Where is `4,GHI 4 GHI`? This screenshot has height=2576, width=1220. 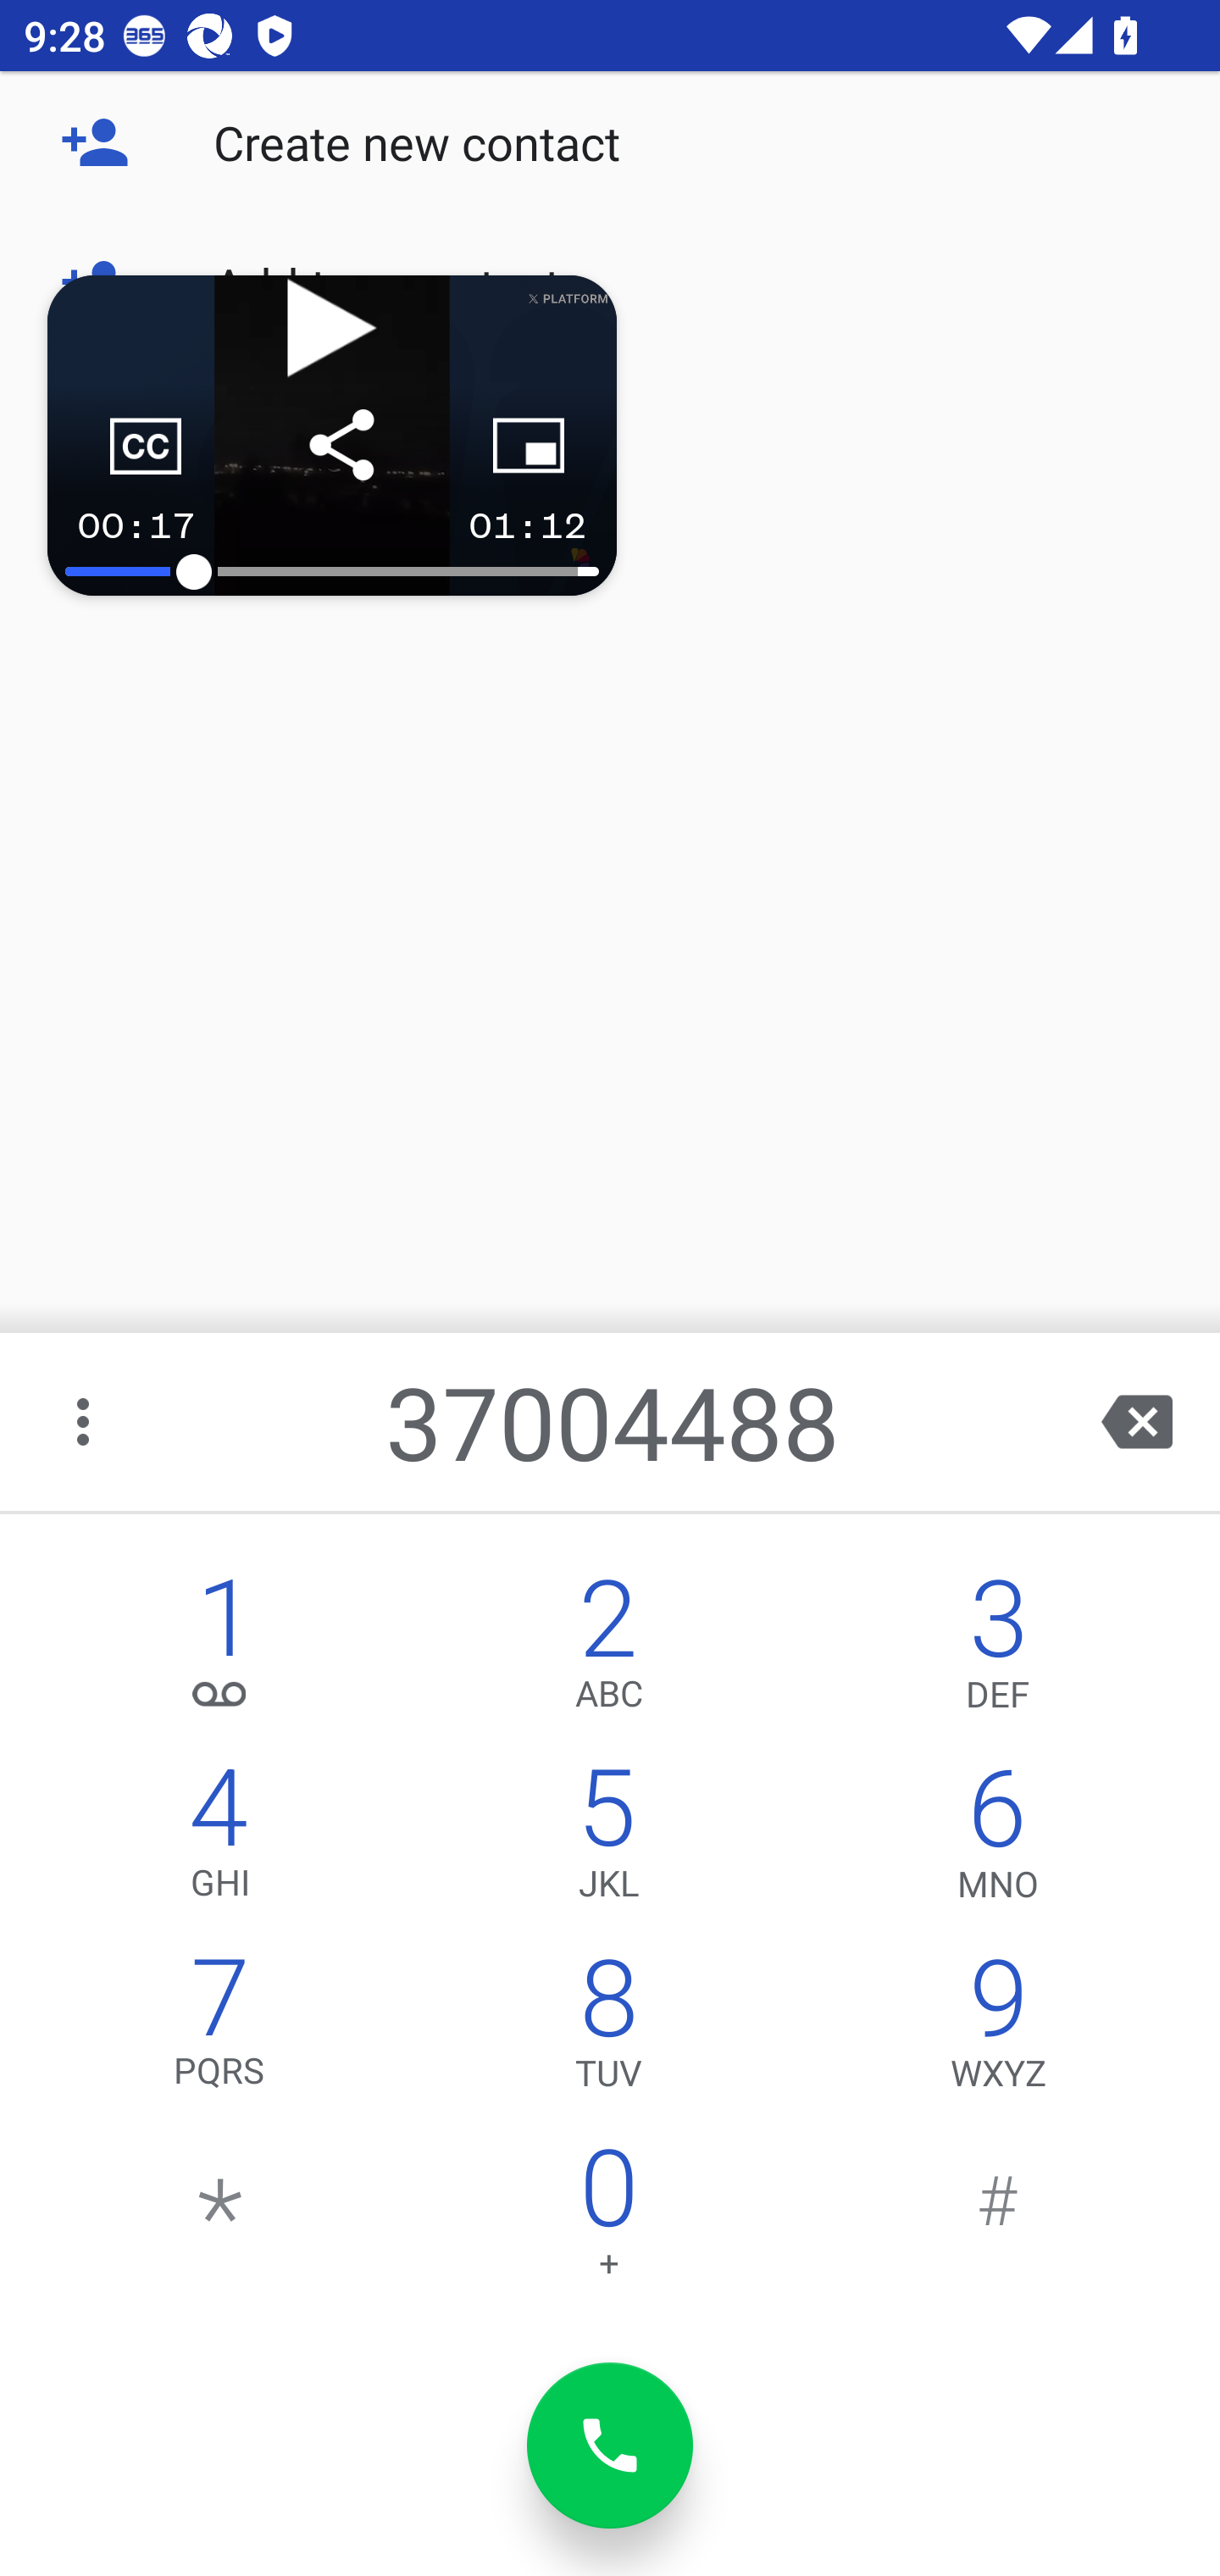
4,GHI 4 GHI is located at coordinates (220, 1840).